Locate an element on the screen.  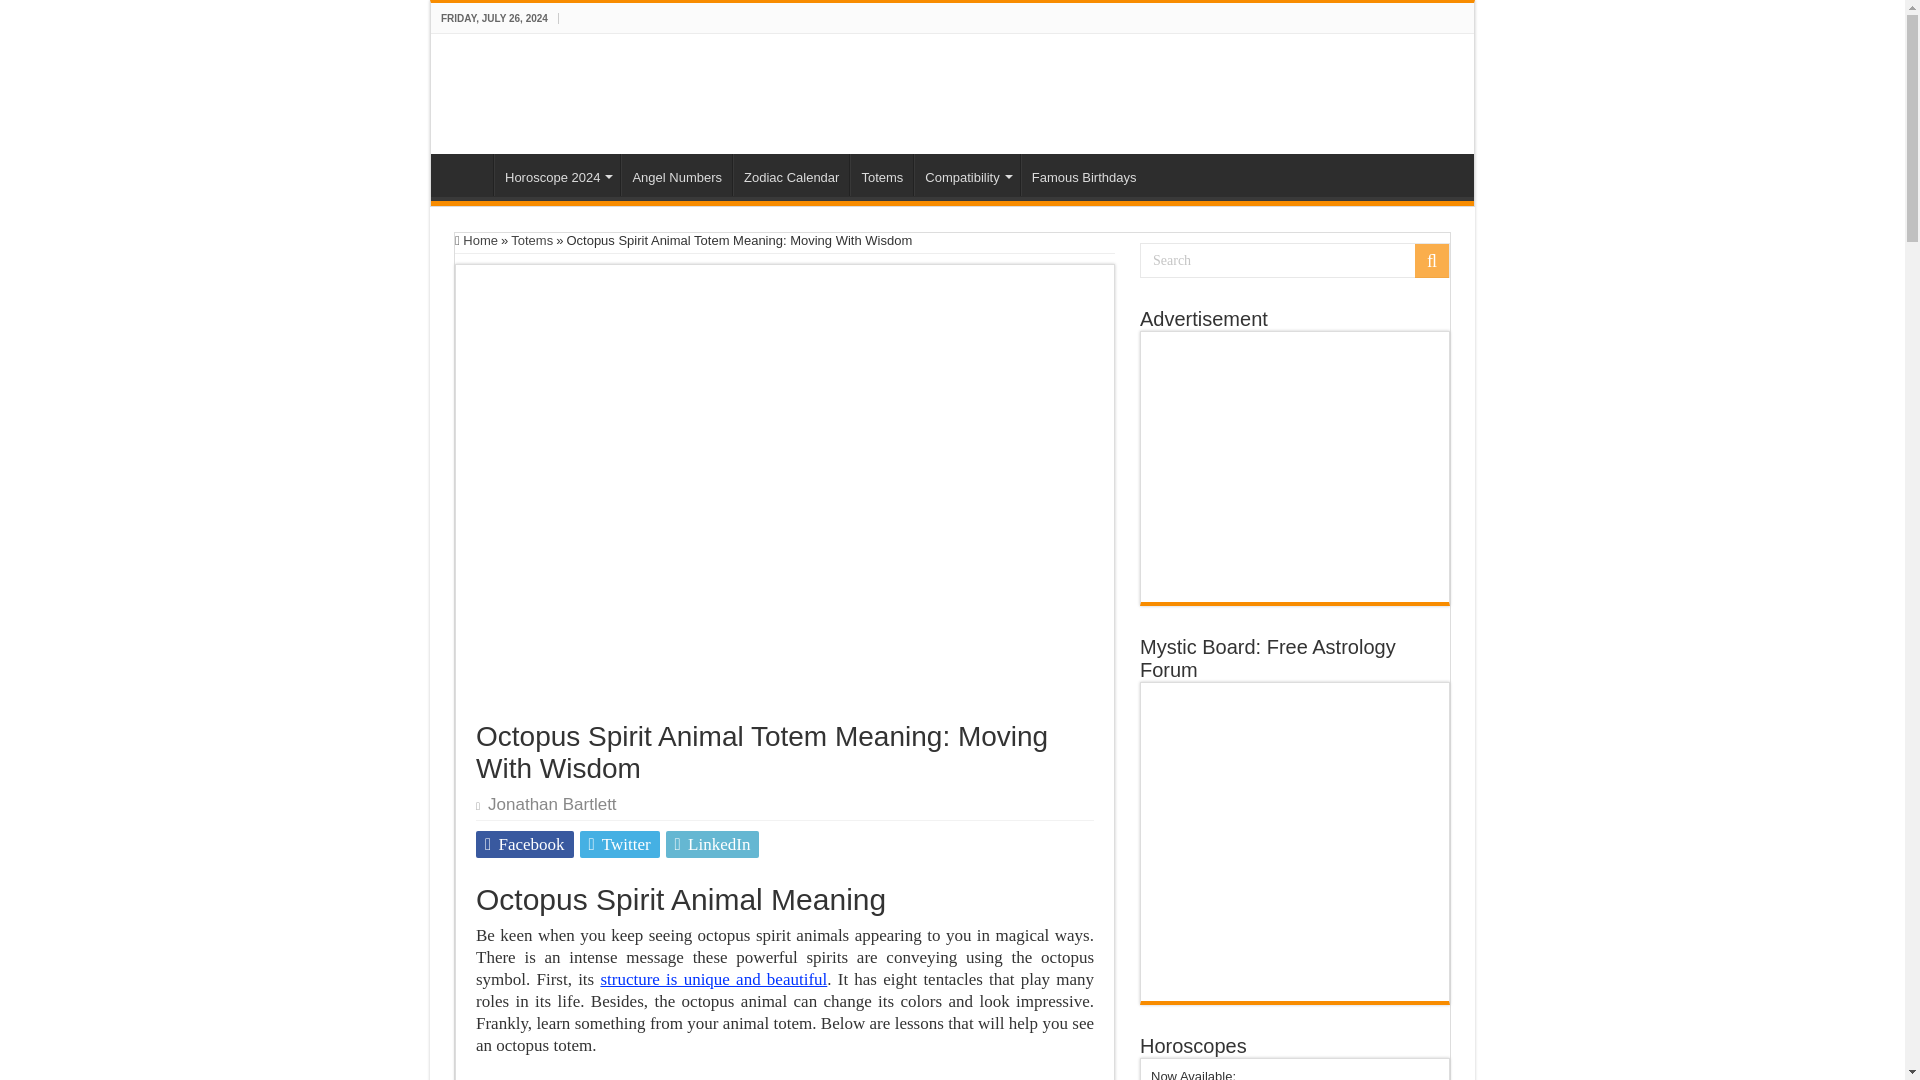
Facebook is located at coordinates (525, 844).